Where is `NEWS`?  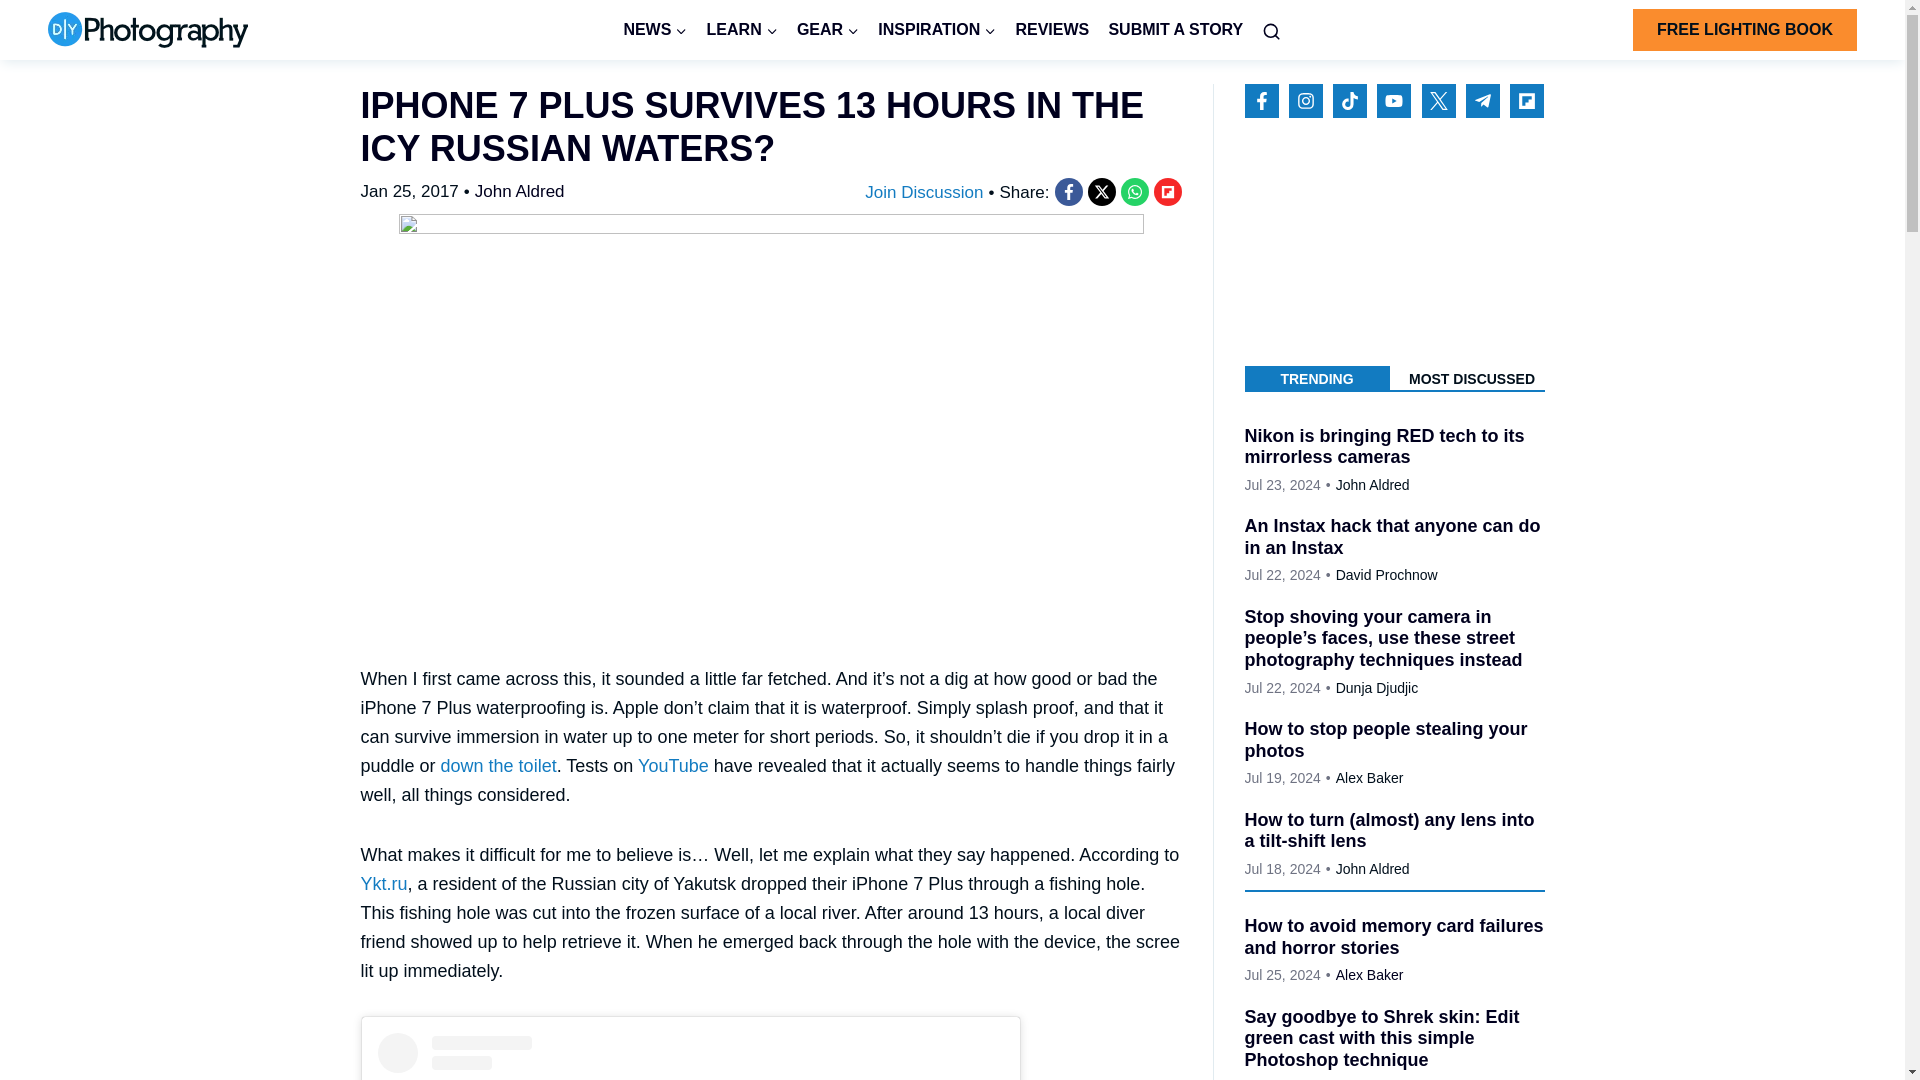
NEWS is located at coordinates (655, 30).